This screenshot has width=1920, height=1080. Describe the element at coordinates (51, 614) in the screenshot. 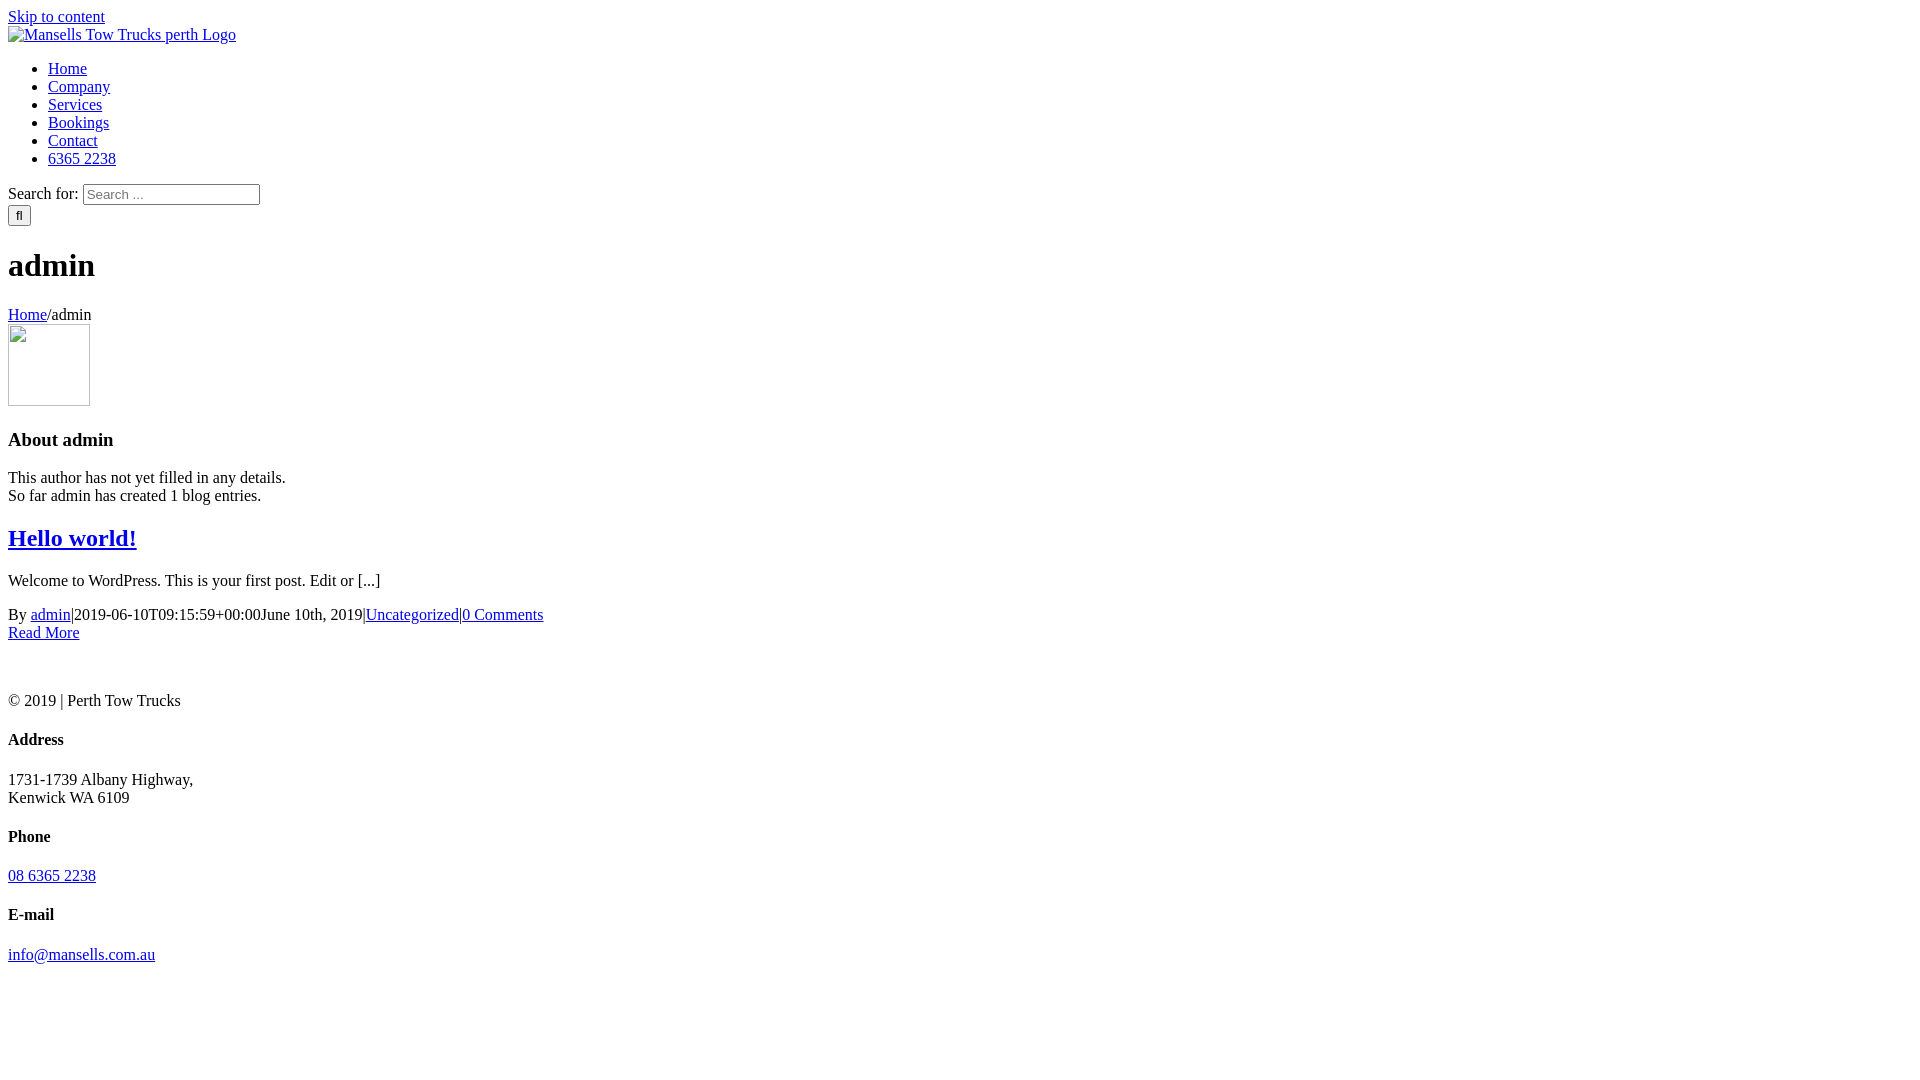

I see `admin` at that location.